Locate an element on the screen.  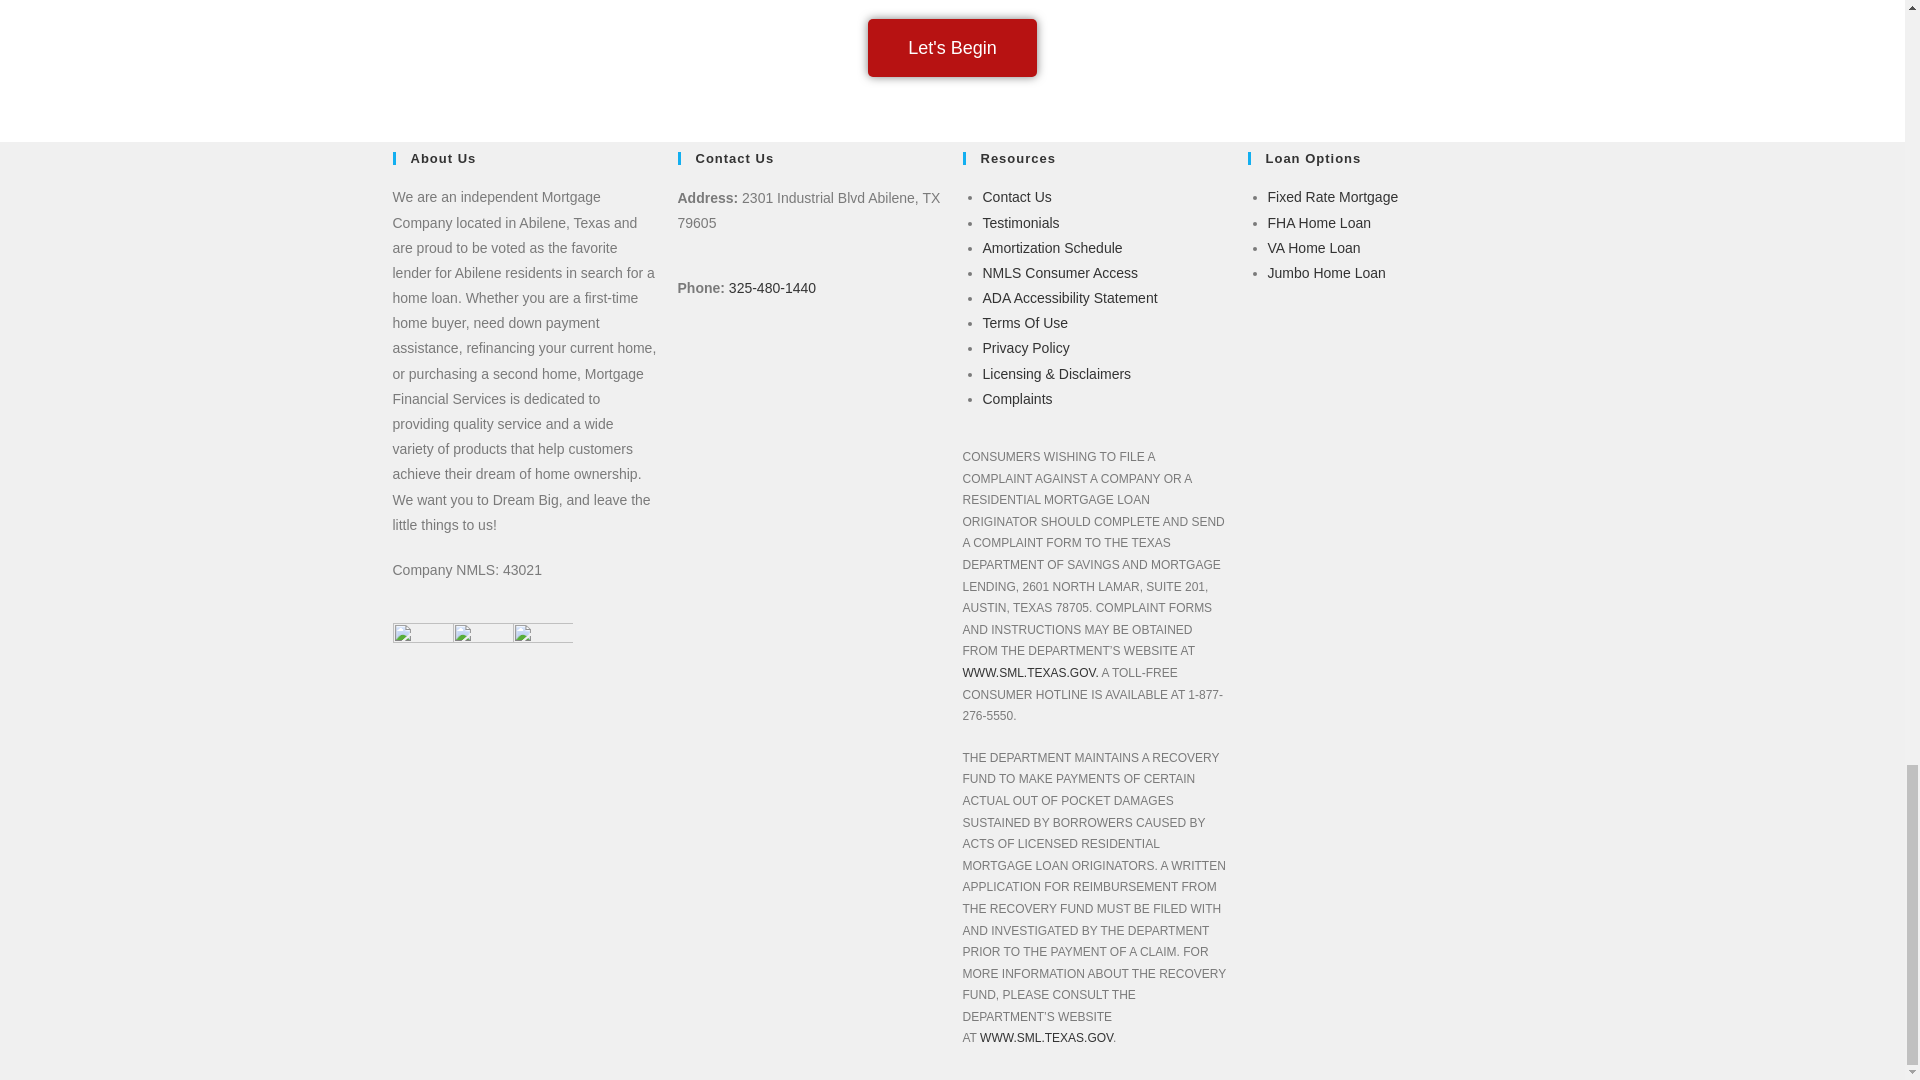
Jumbo Home Loan is located at coordinates (1326, 272).